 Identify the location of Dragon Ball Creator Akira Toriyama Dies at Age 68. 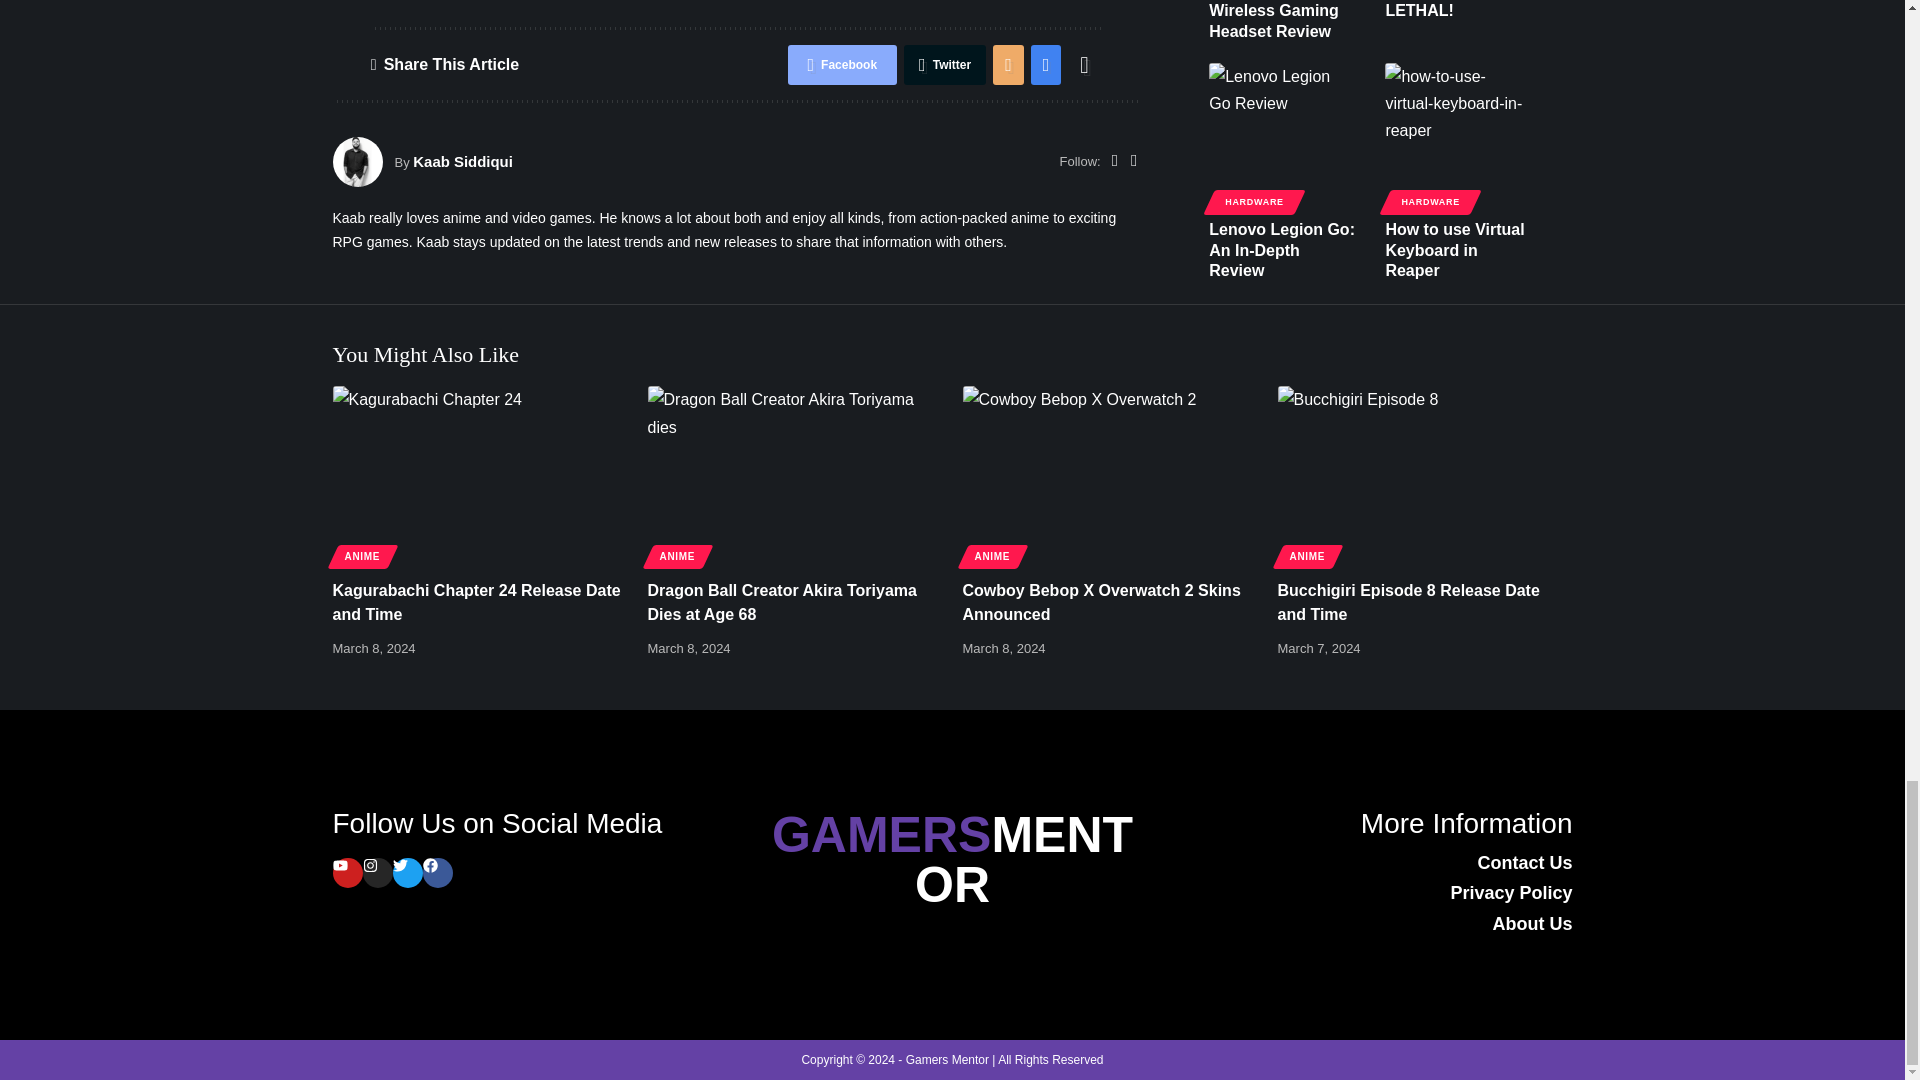
(795, 474).